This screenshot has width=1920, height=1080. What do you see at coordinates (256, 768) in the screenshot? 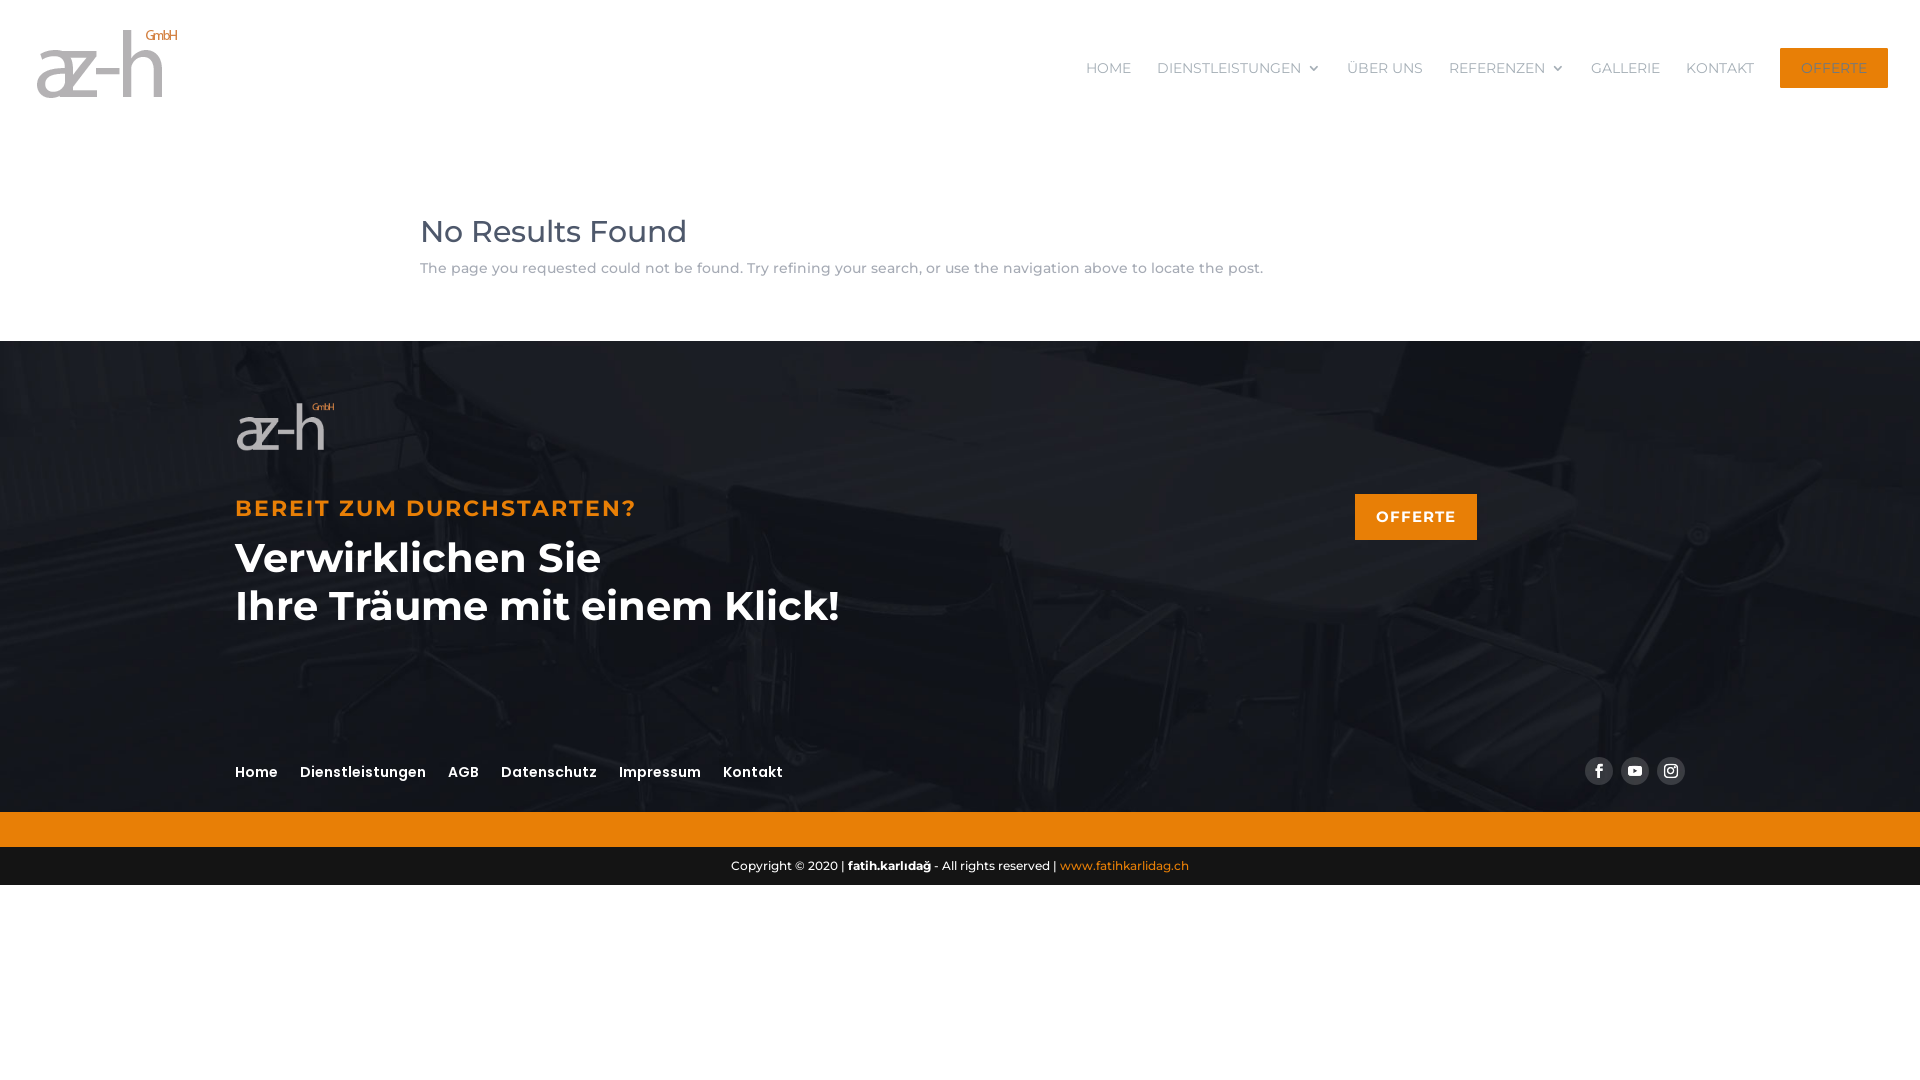
I see `Home` at bounding box center [256, 768].